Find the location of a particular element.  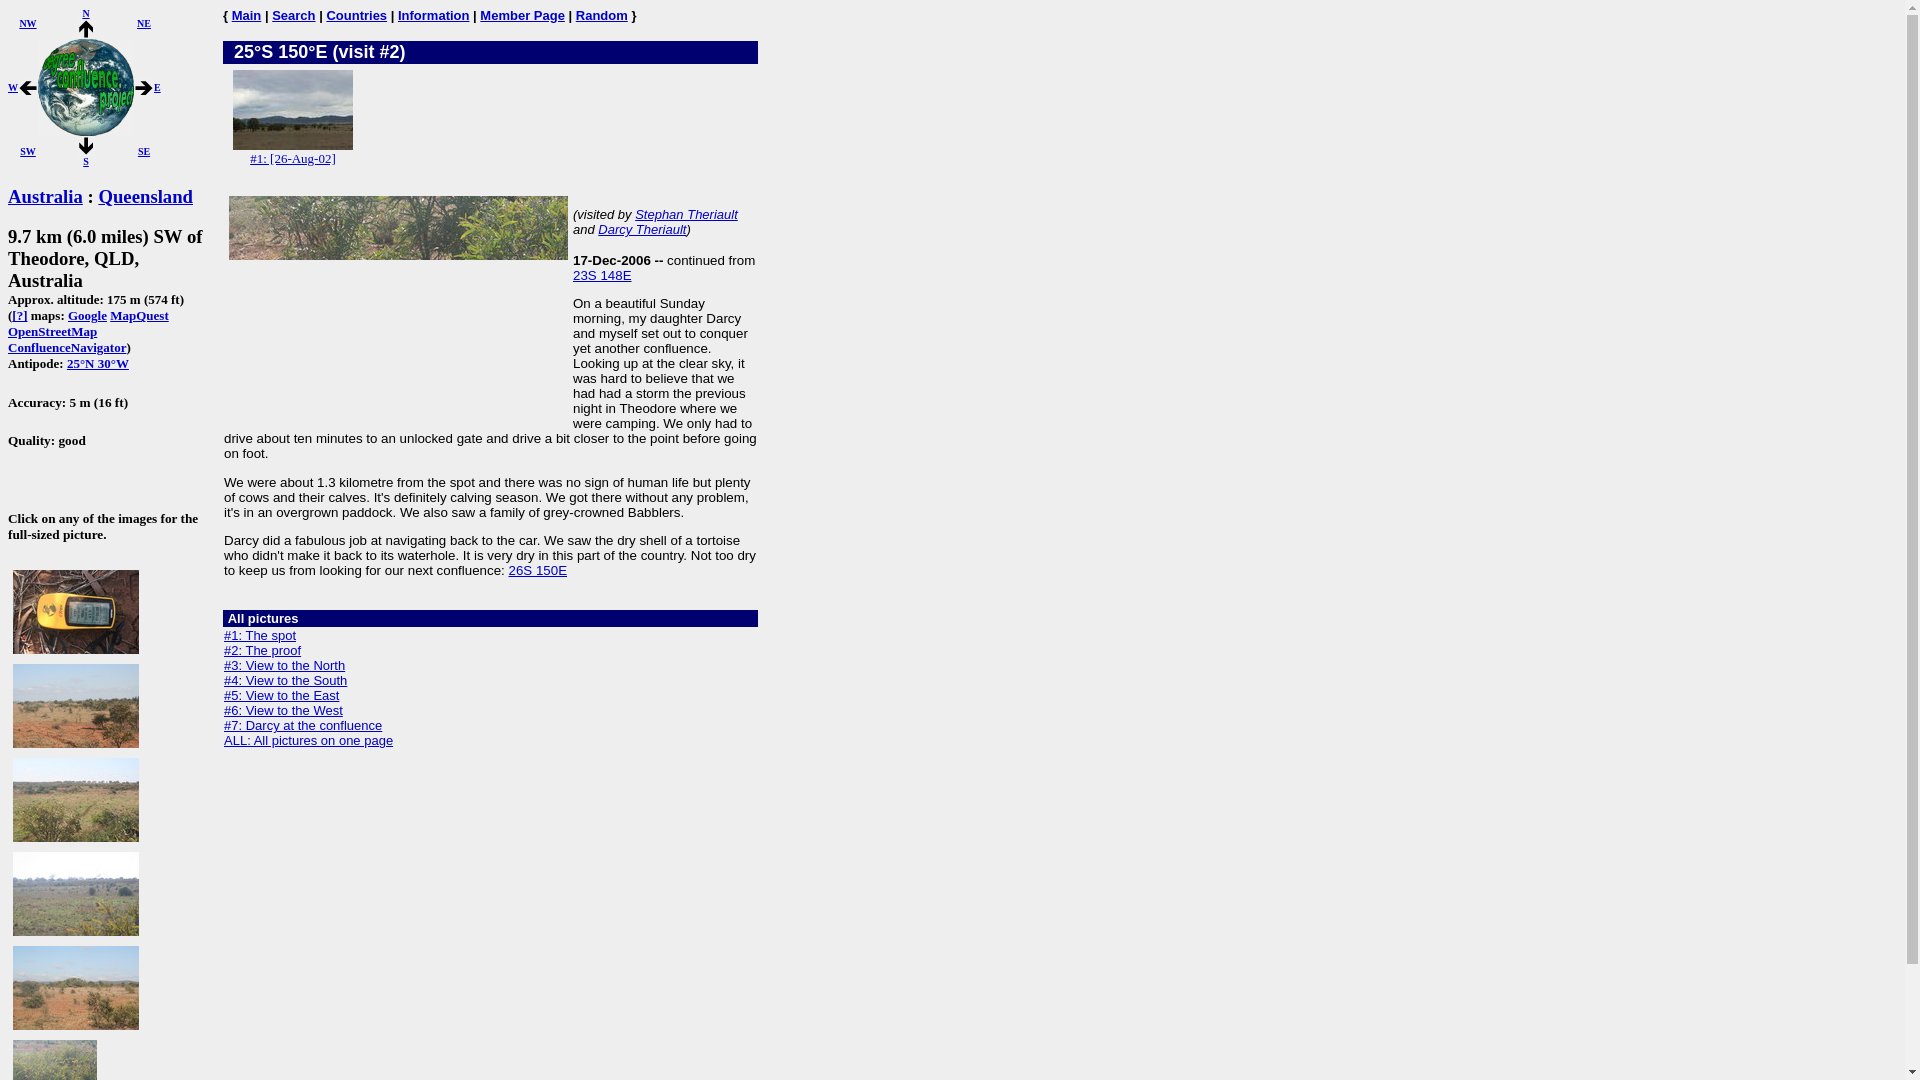

OpenStreetMap is located at coordinates (52, 332).